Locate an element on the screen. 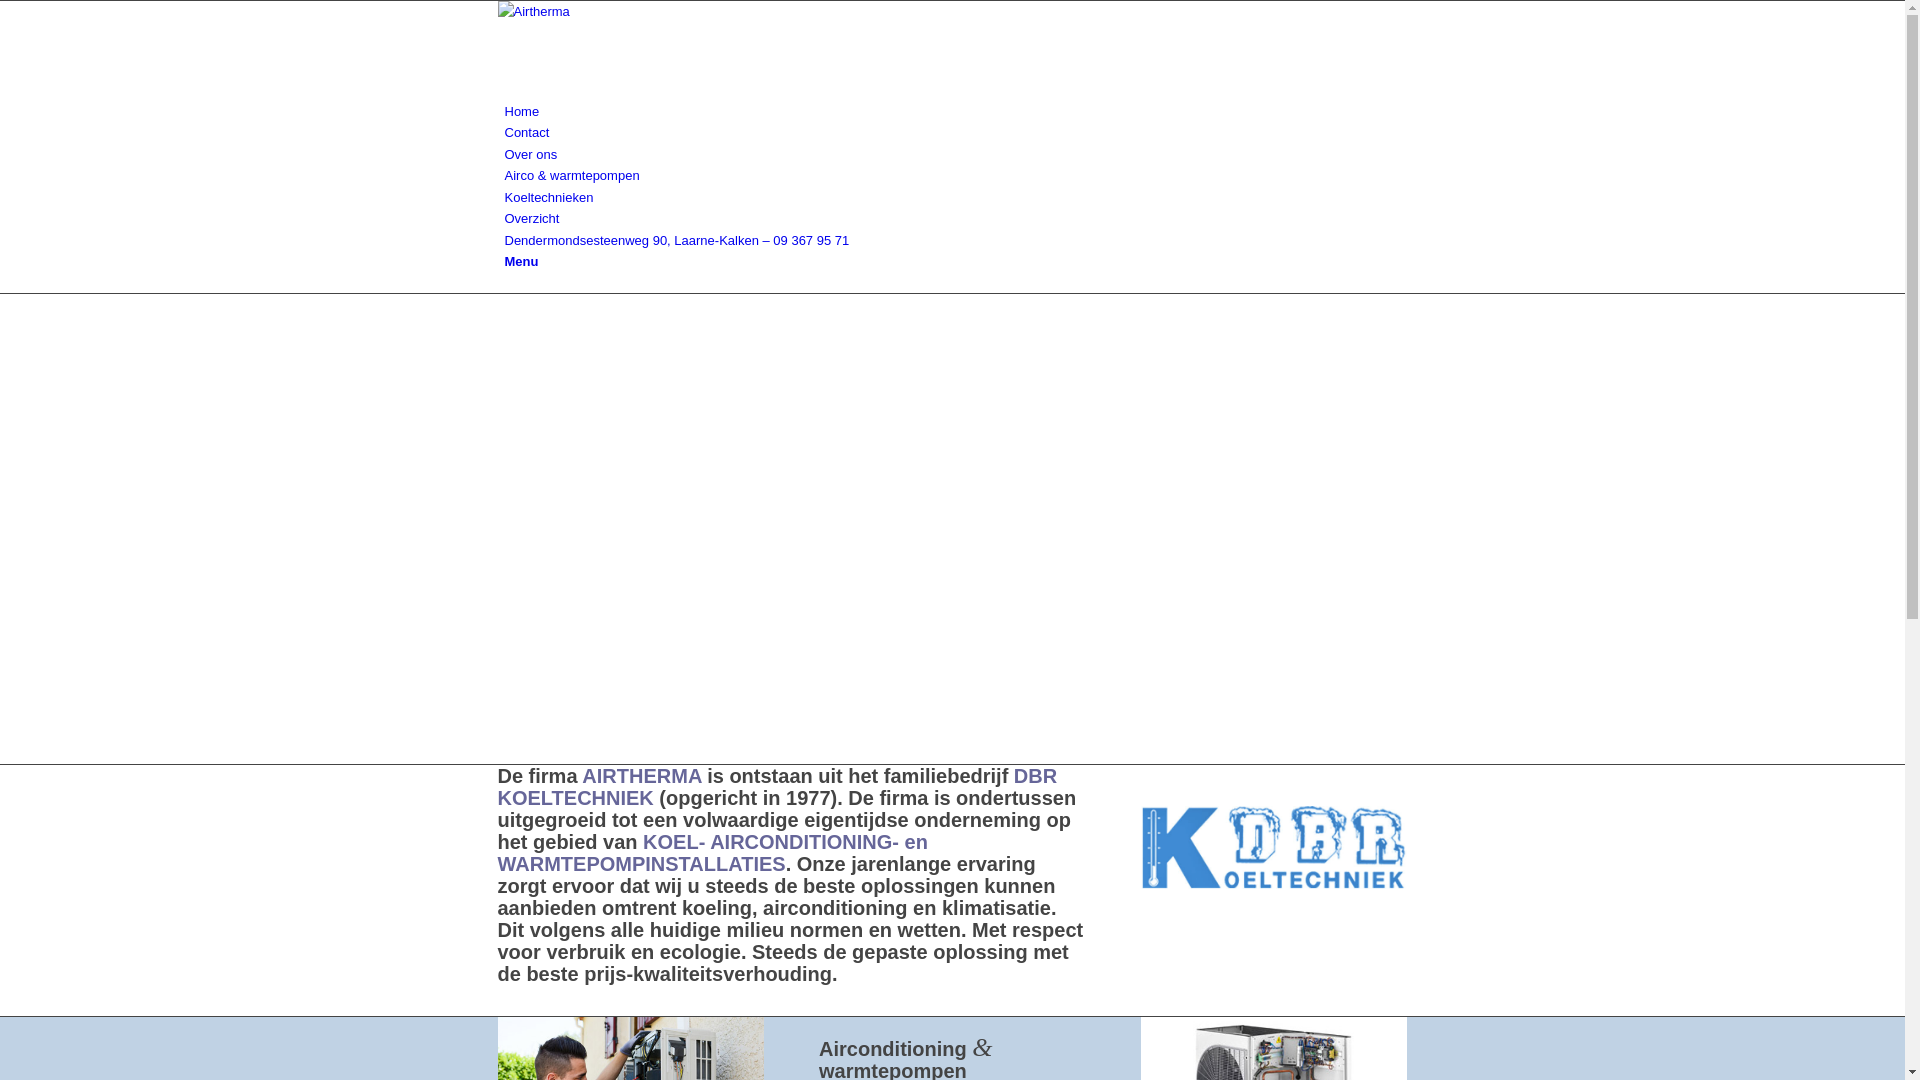 This screenshot has height=1080, width=1920. Koeltechnieken is located at coordinates (548, 198).